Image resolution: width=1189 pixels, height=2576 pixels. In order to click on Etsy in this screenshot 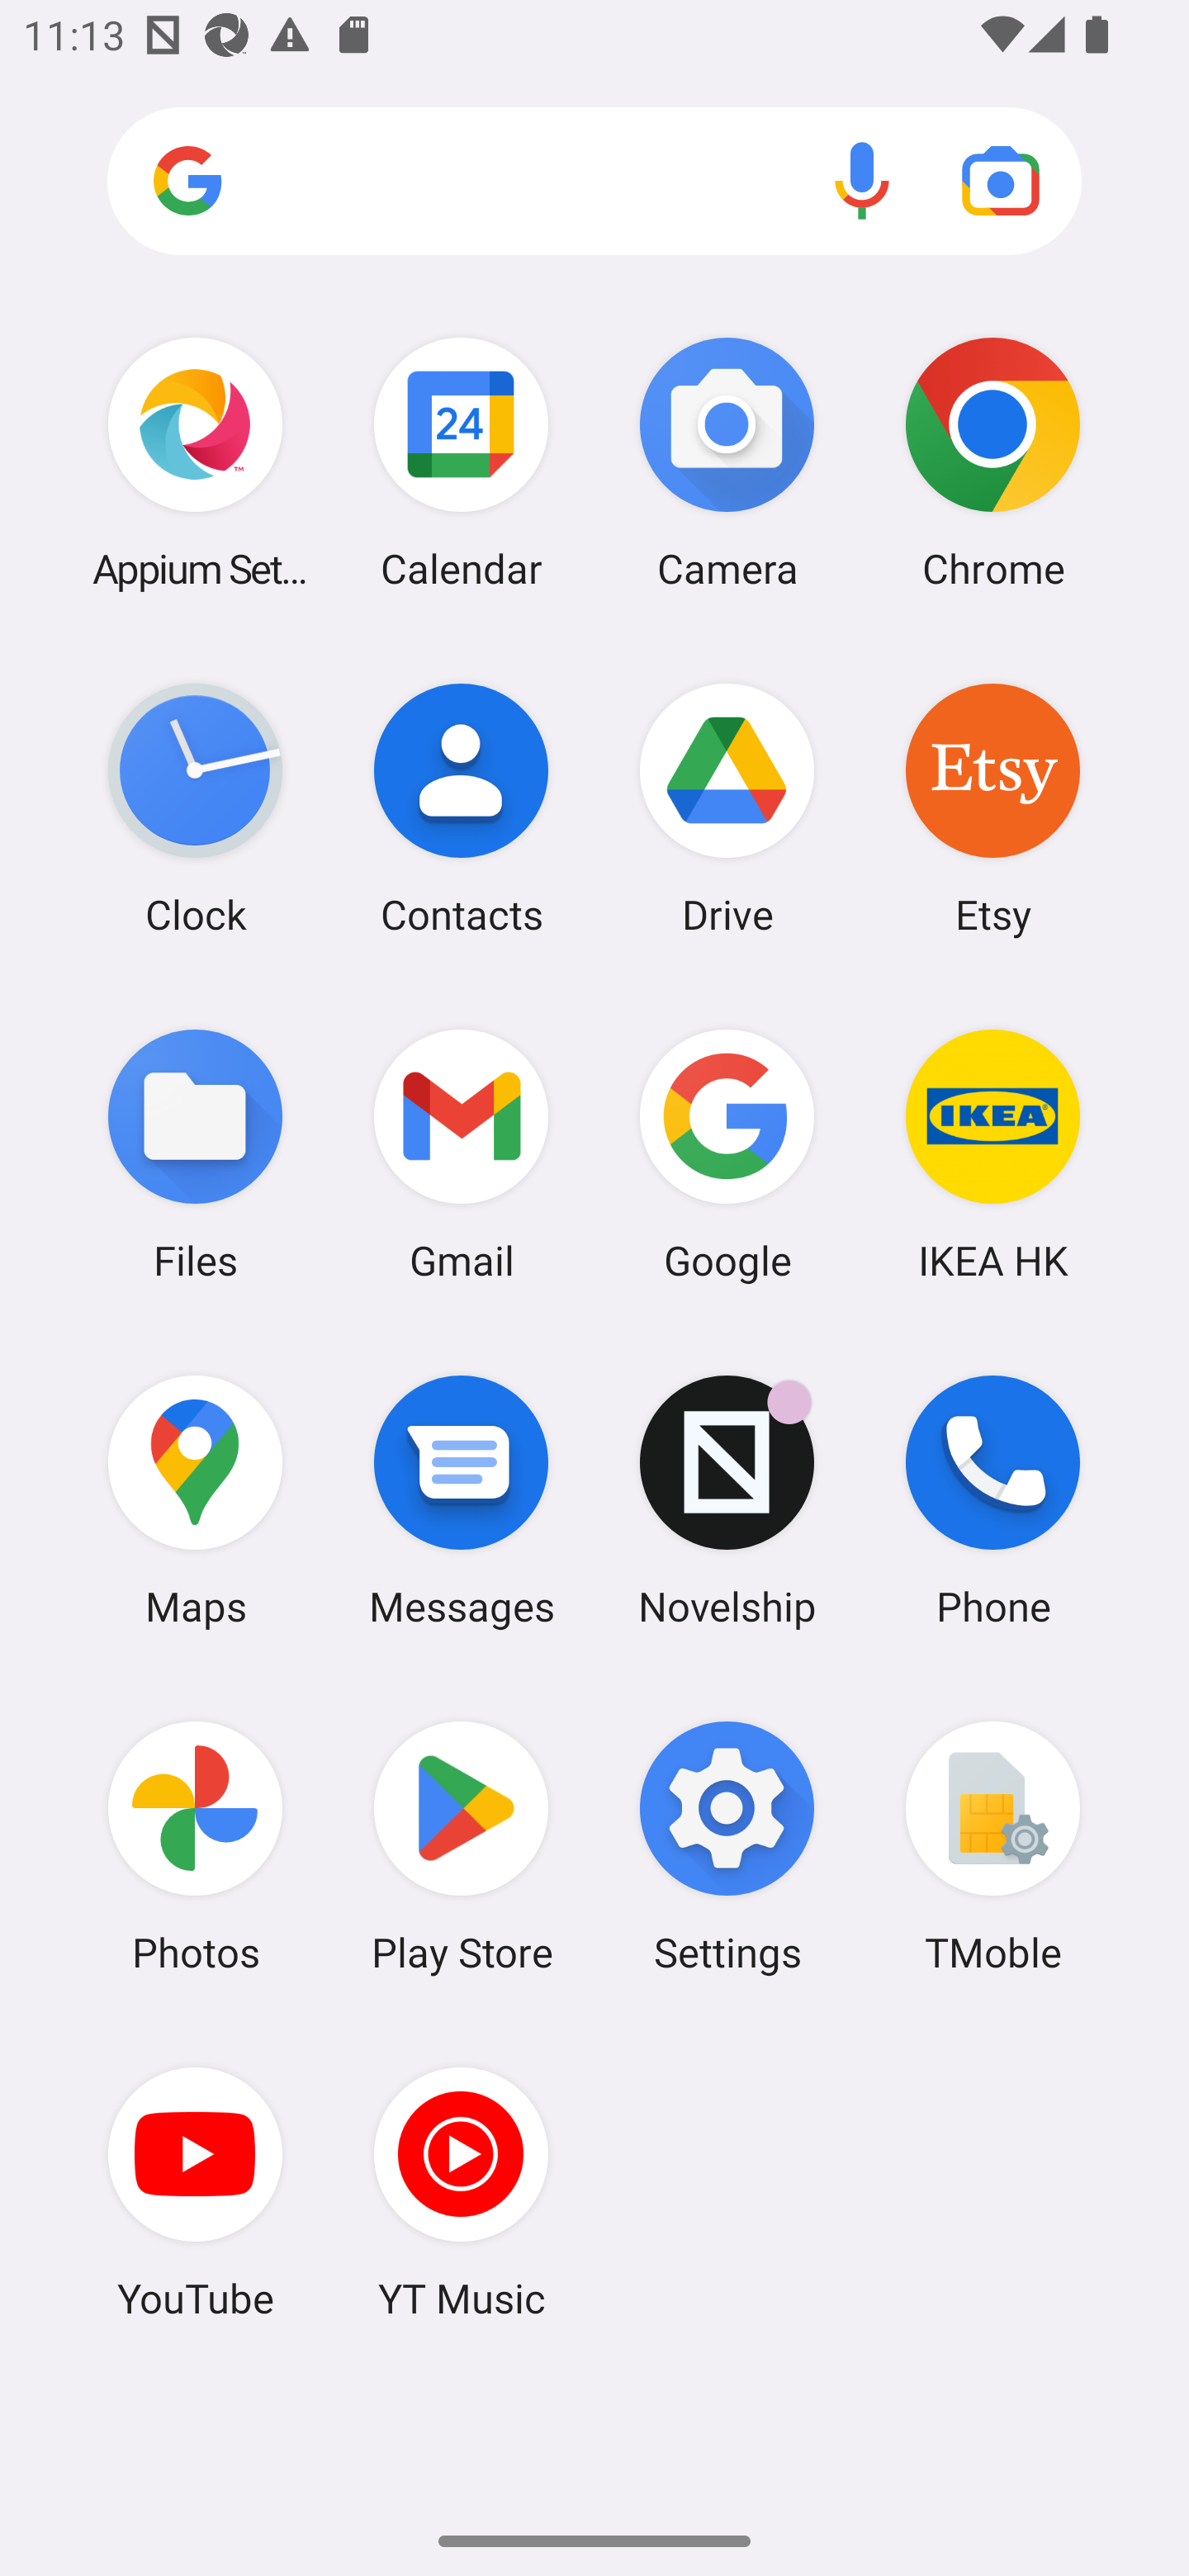, I will do `click(992, 808)`.